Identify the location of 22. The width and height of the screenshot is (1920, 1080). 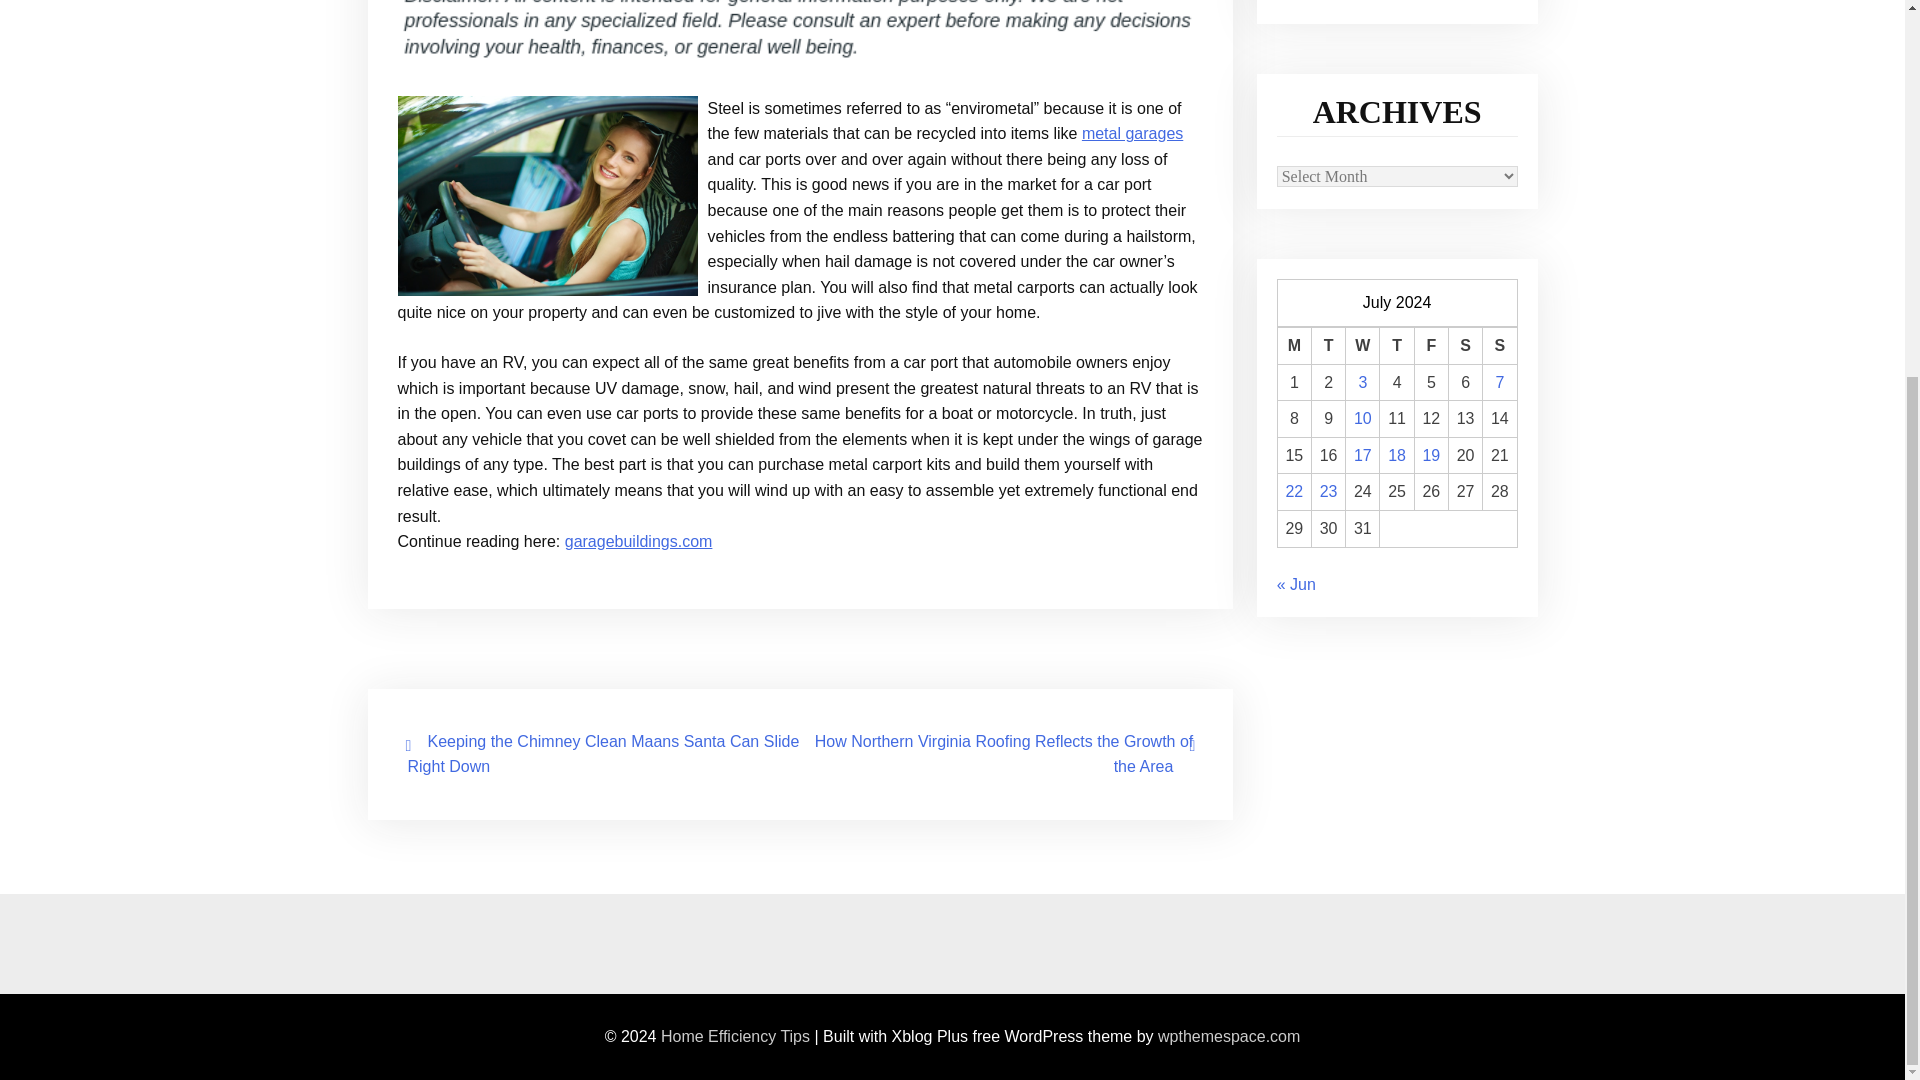
(1294, 491).